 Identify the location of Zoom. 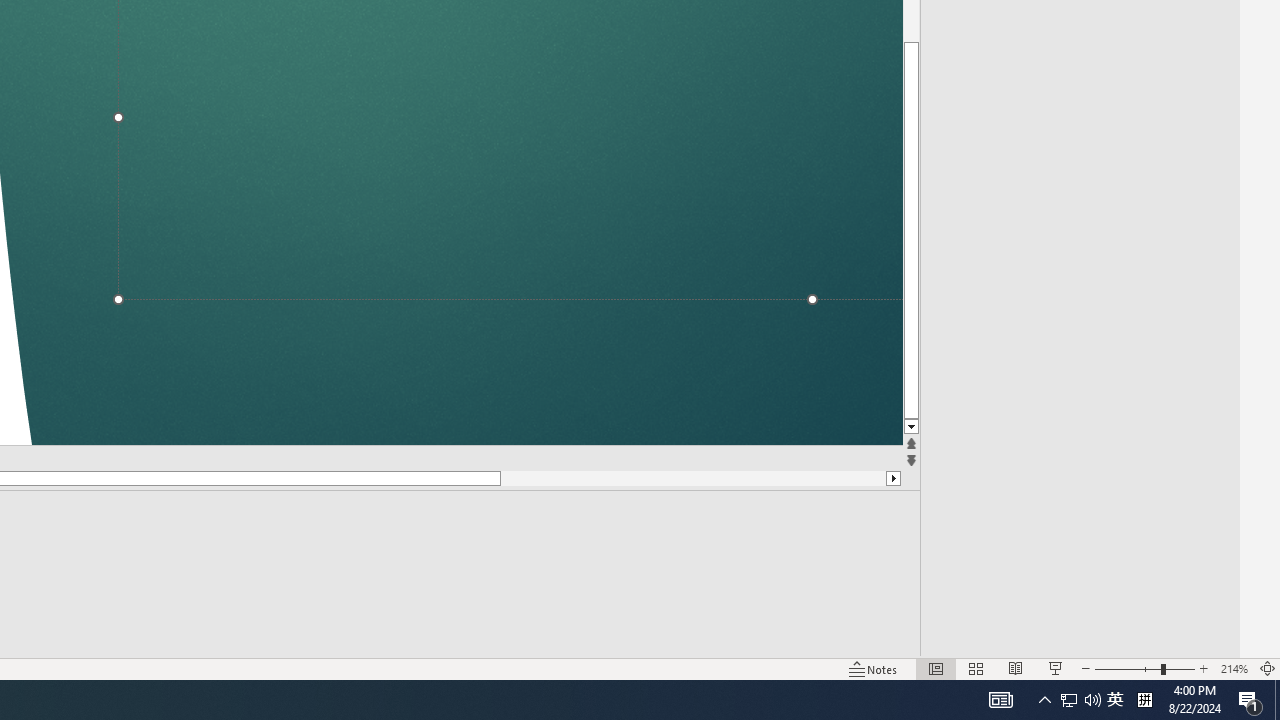
(1116, 640).